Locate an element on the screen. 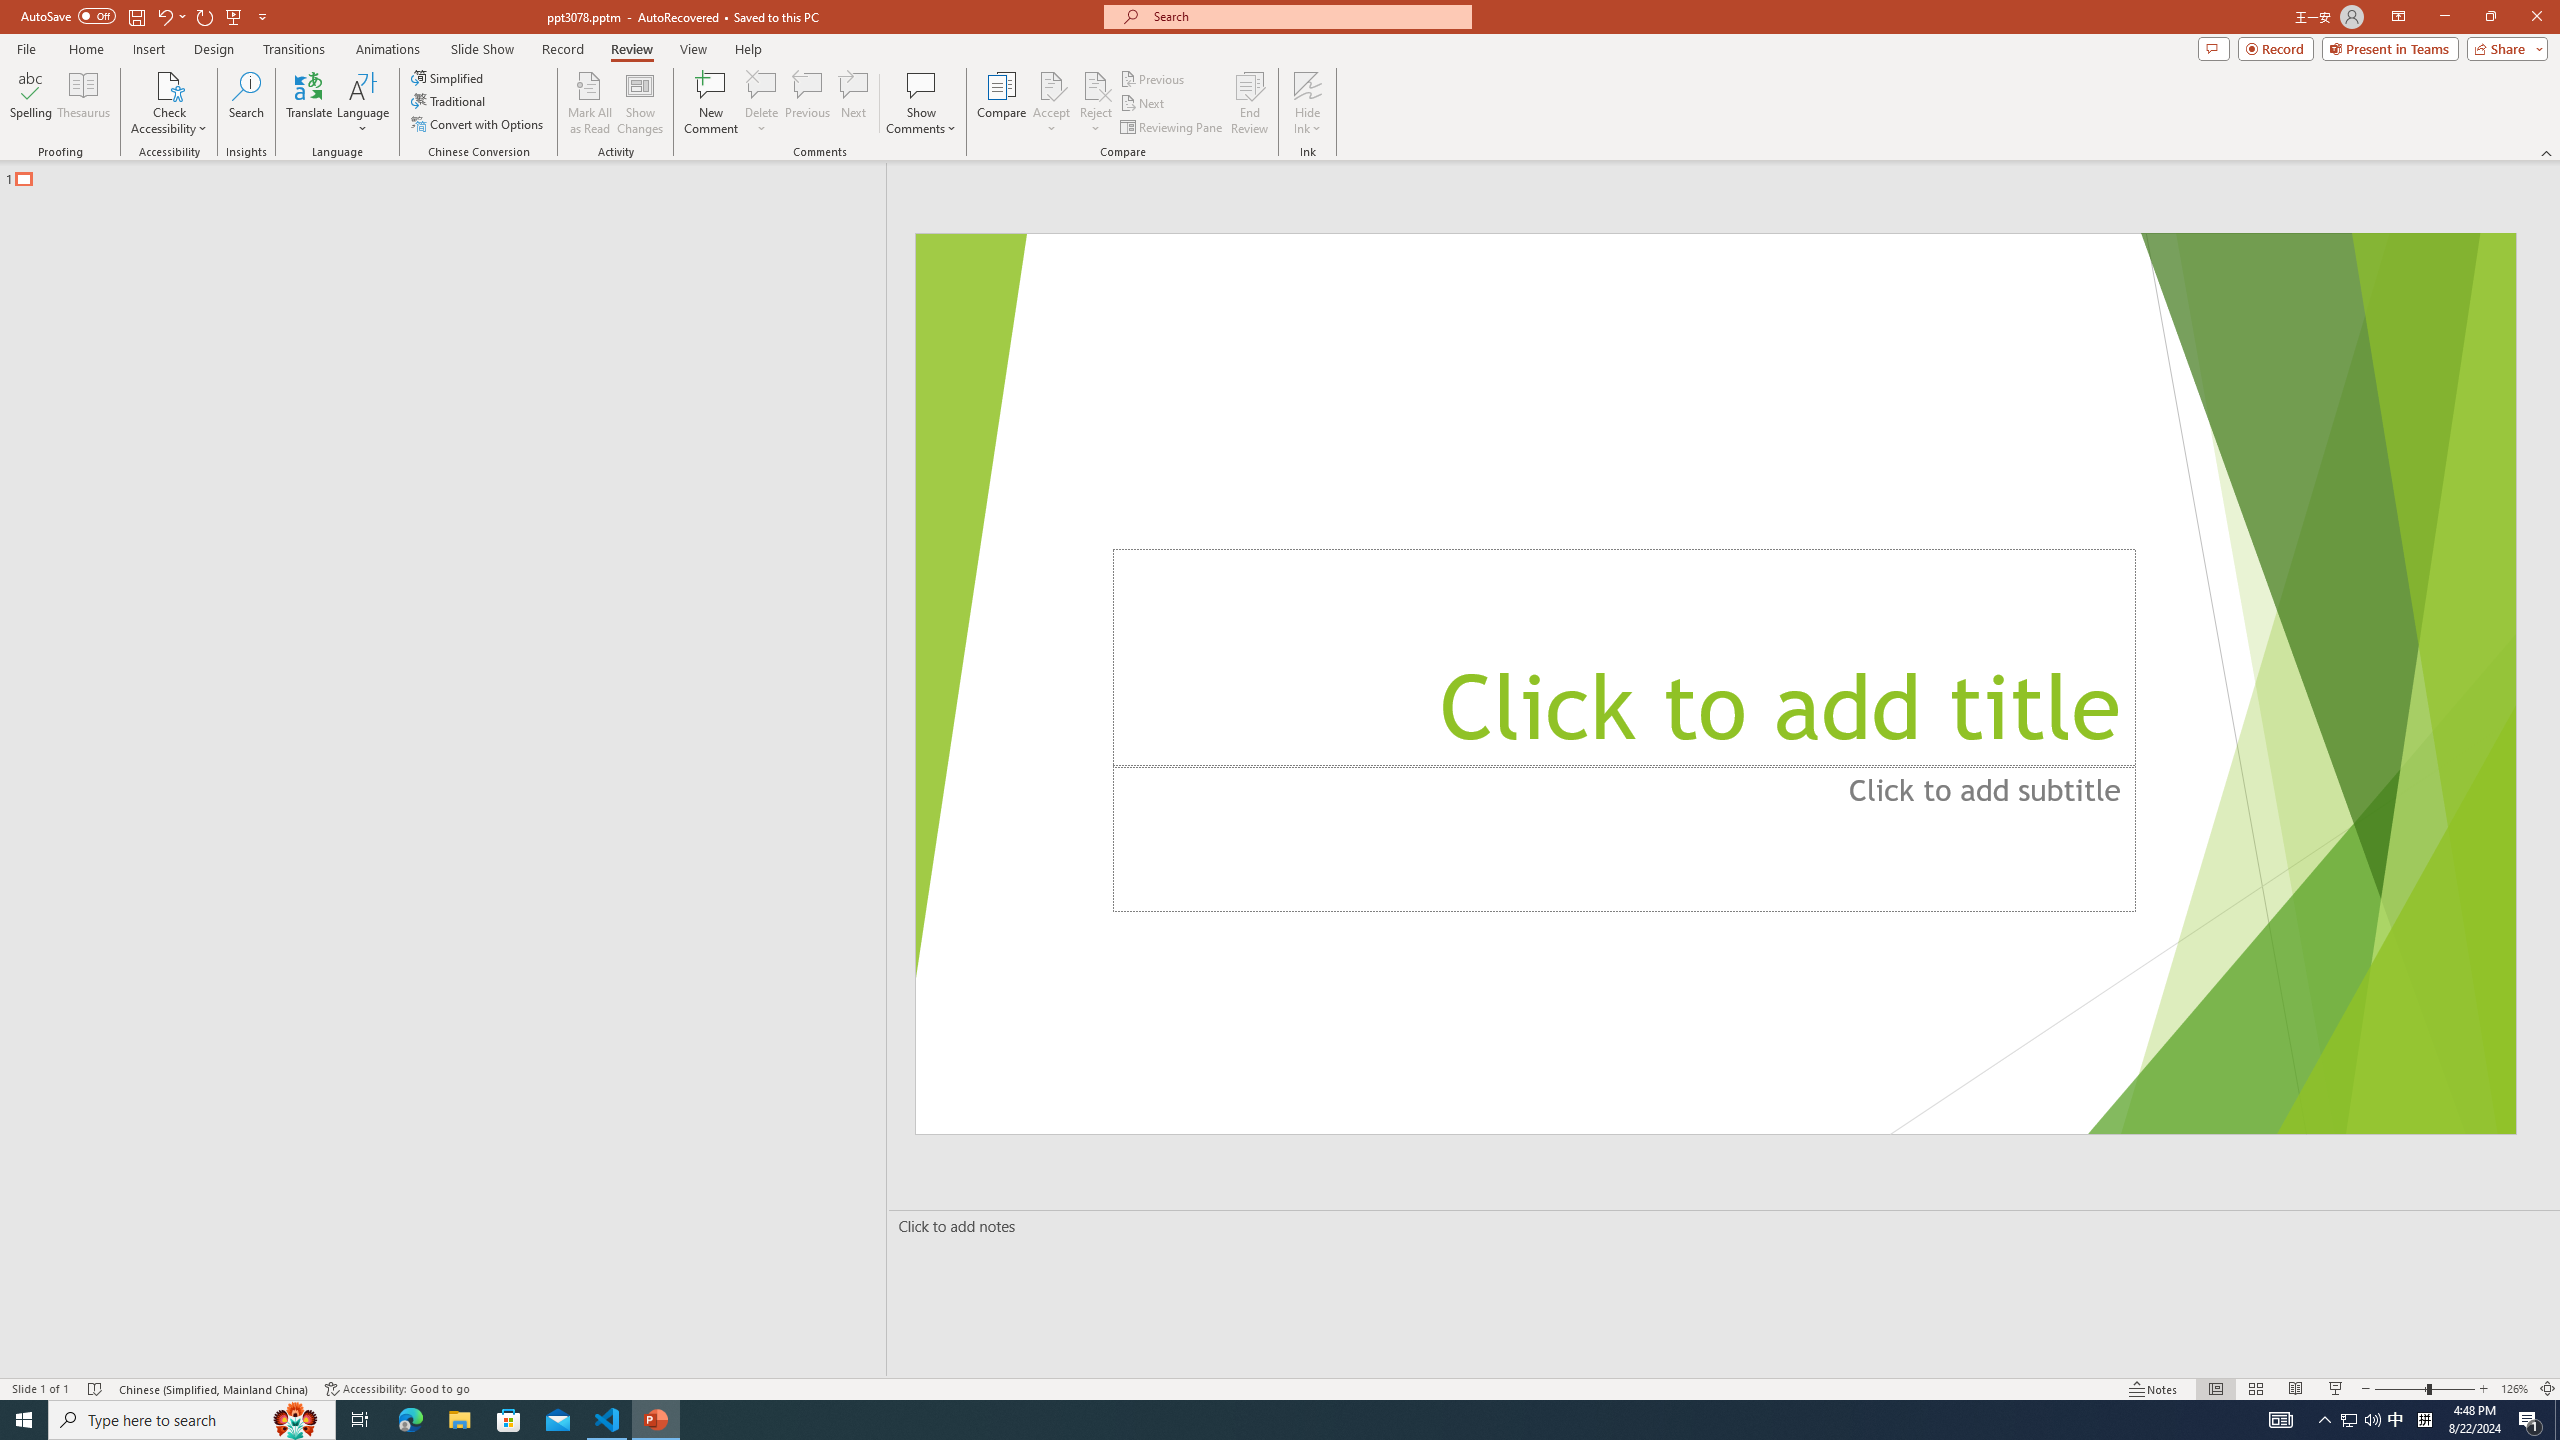 Image resolution: width=2560 pixels, height=1440 pixels. Convert with Options... is located at coordinates (478, 124).